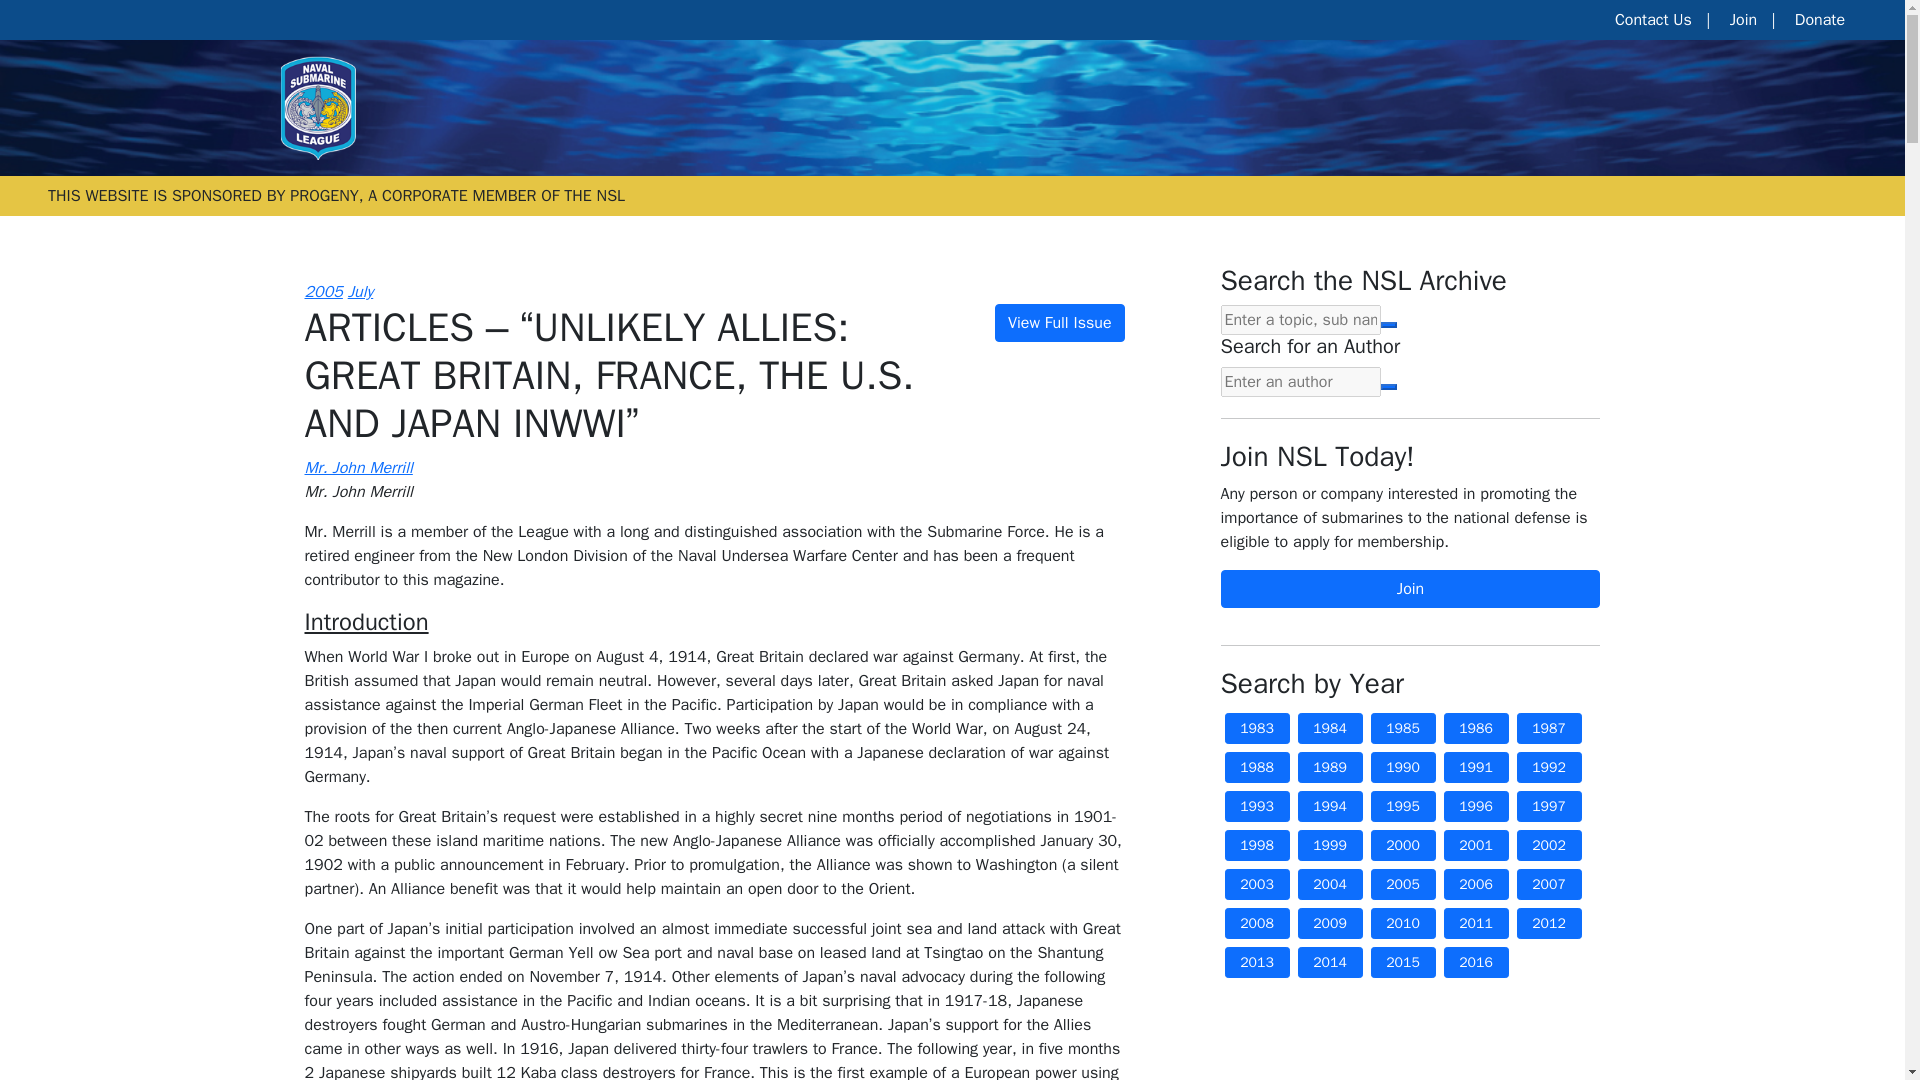 The height and width of the screenshot is (1080, 1920). I want to click on 2000, so click(1402, 845).